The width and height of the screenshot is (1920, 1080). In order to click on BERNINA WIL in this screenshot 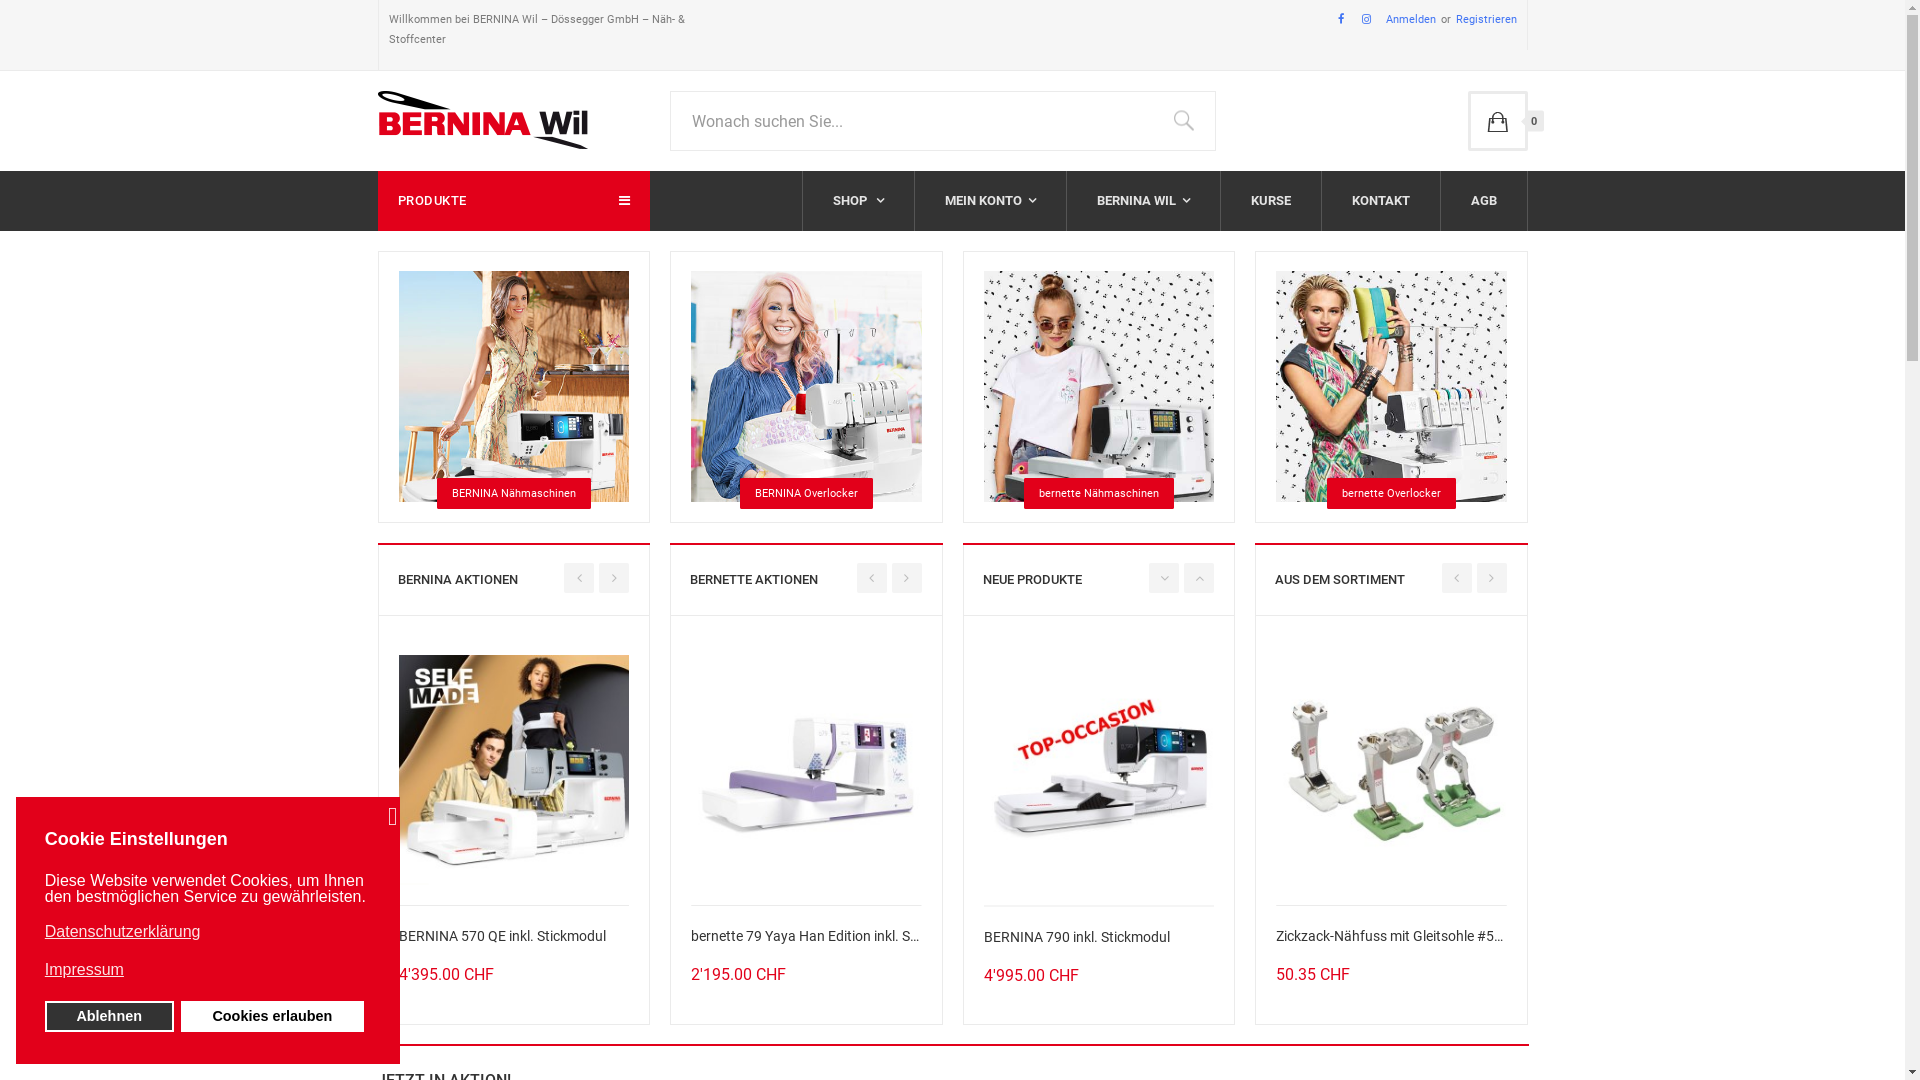, I will do `click(1142, 201)`.